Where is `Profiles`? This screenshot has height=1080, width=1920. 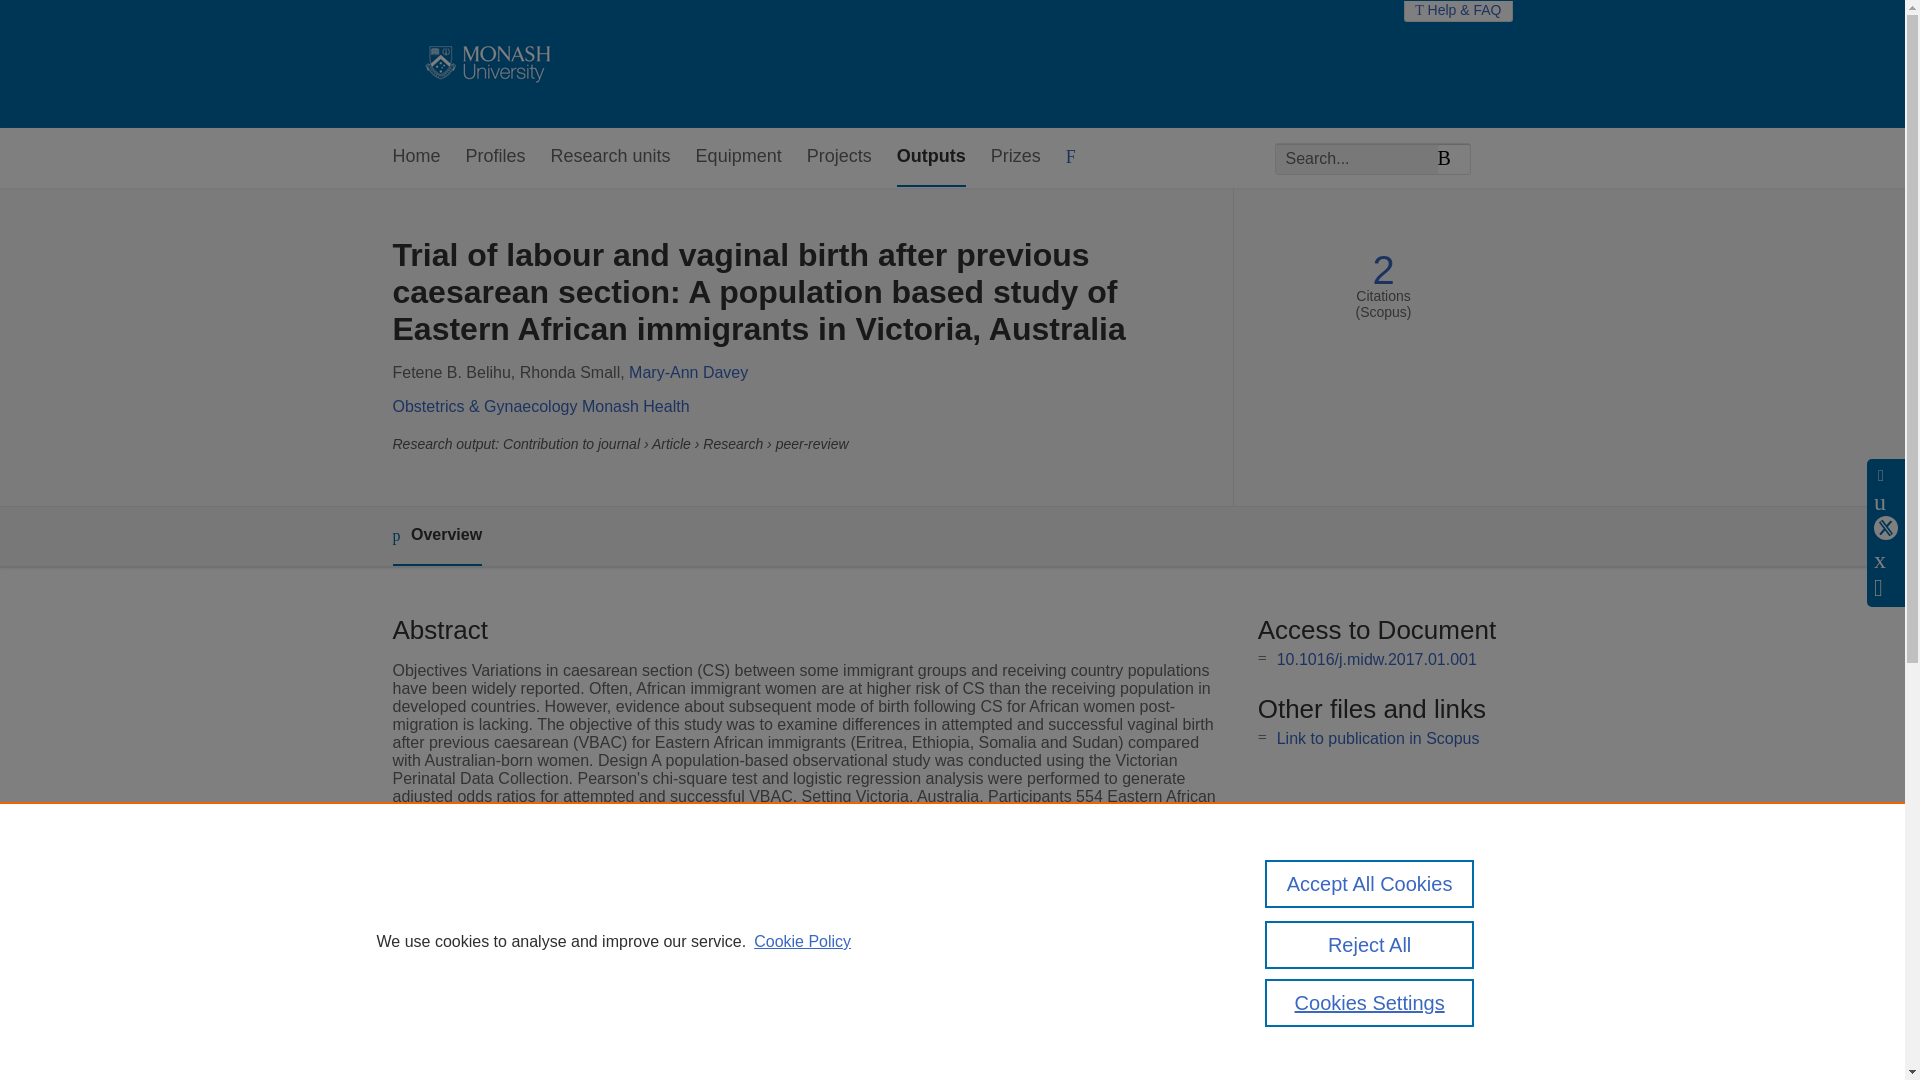 Profiles is located at coordinates (496, 157).